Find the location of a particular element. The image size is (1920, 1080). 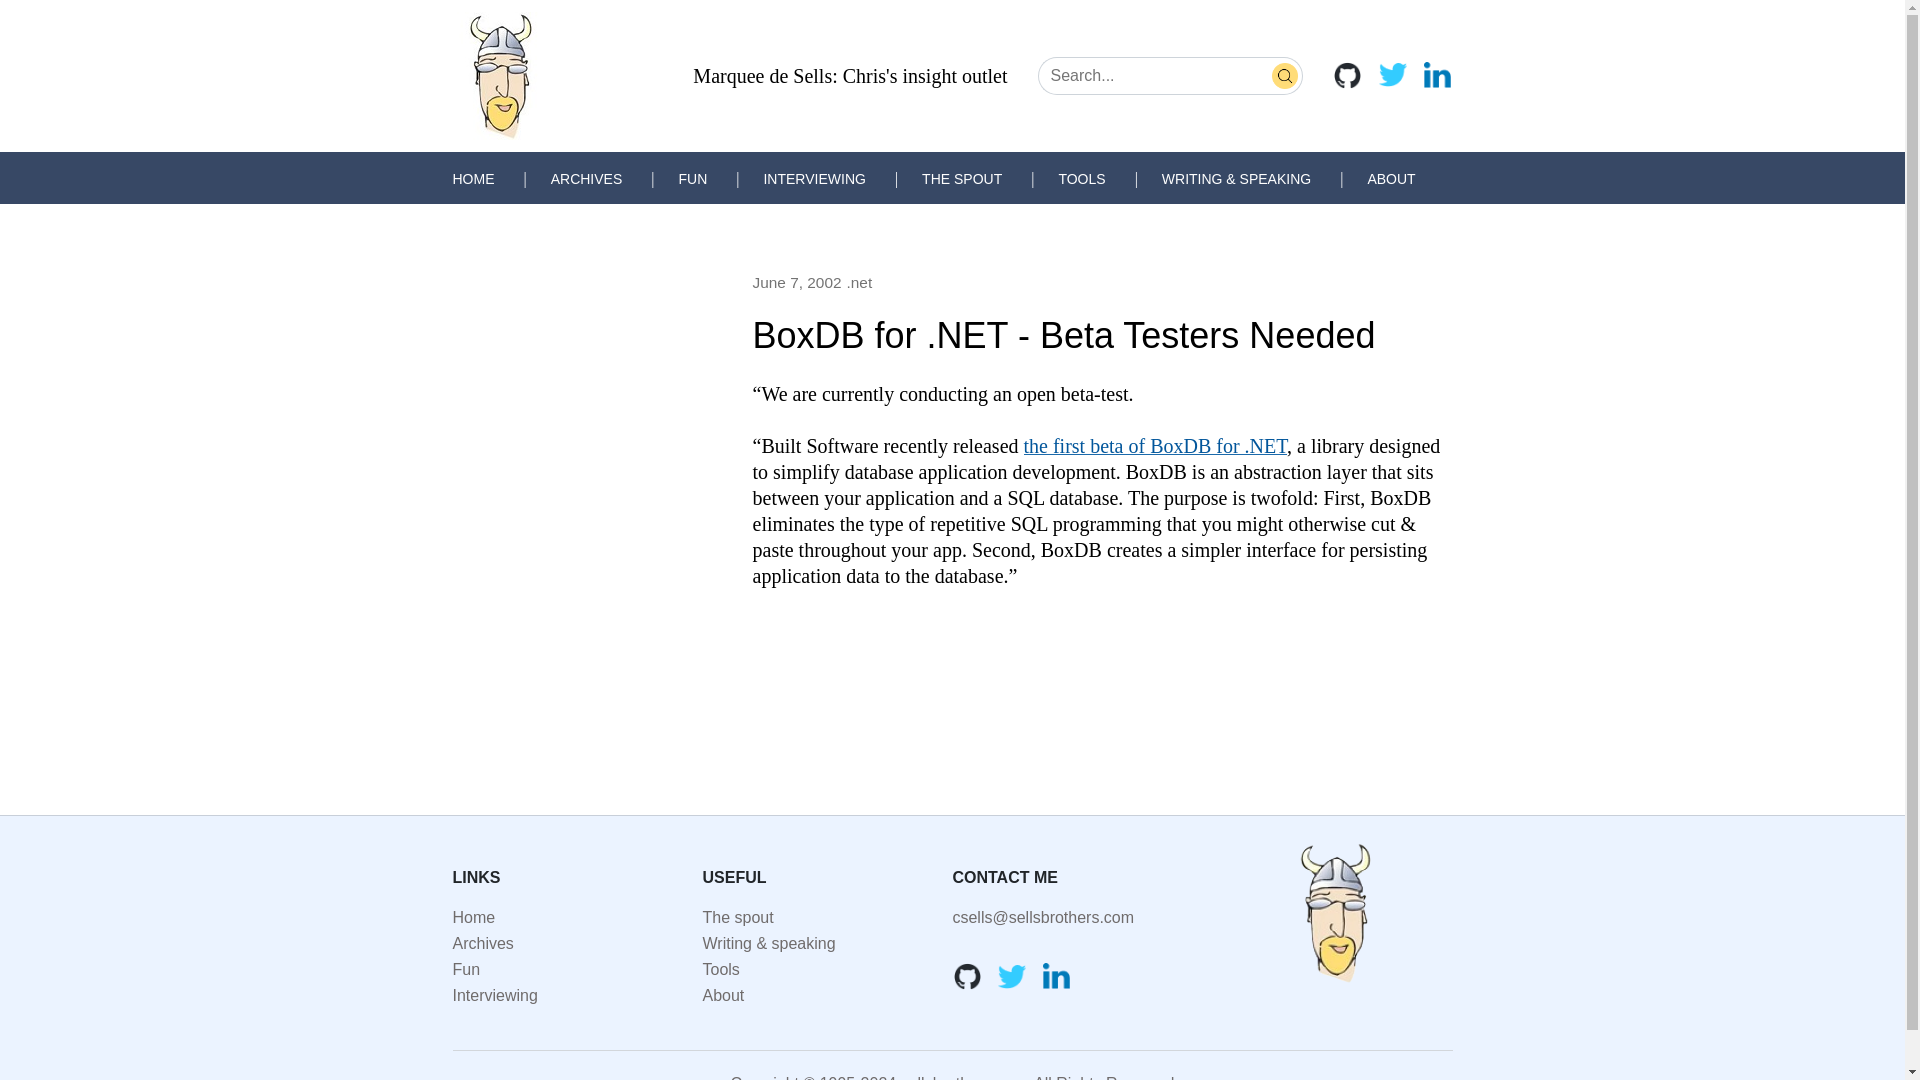

LinkedIn is located at coordinates (1436, 74).